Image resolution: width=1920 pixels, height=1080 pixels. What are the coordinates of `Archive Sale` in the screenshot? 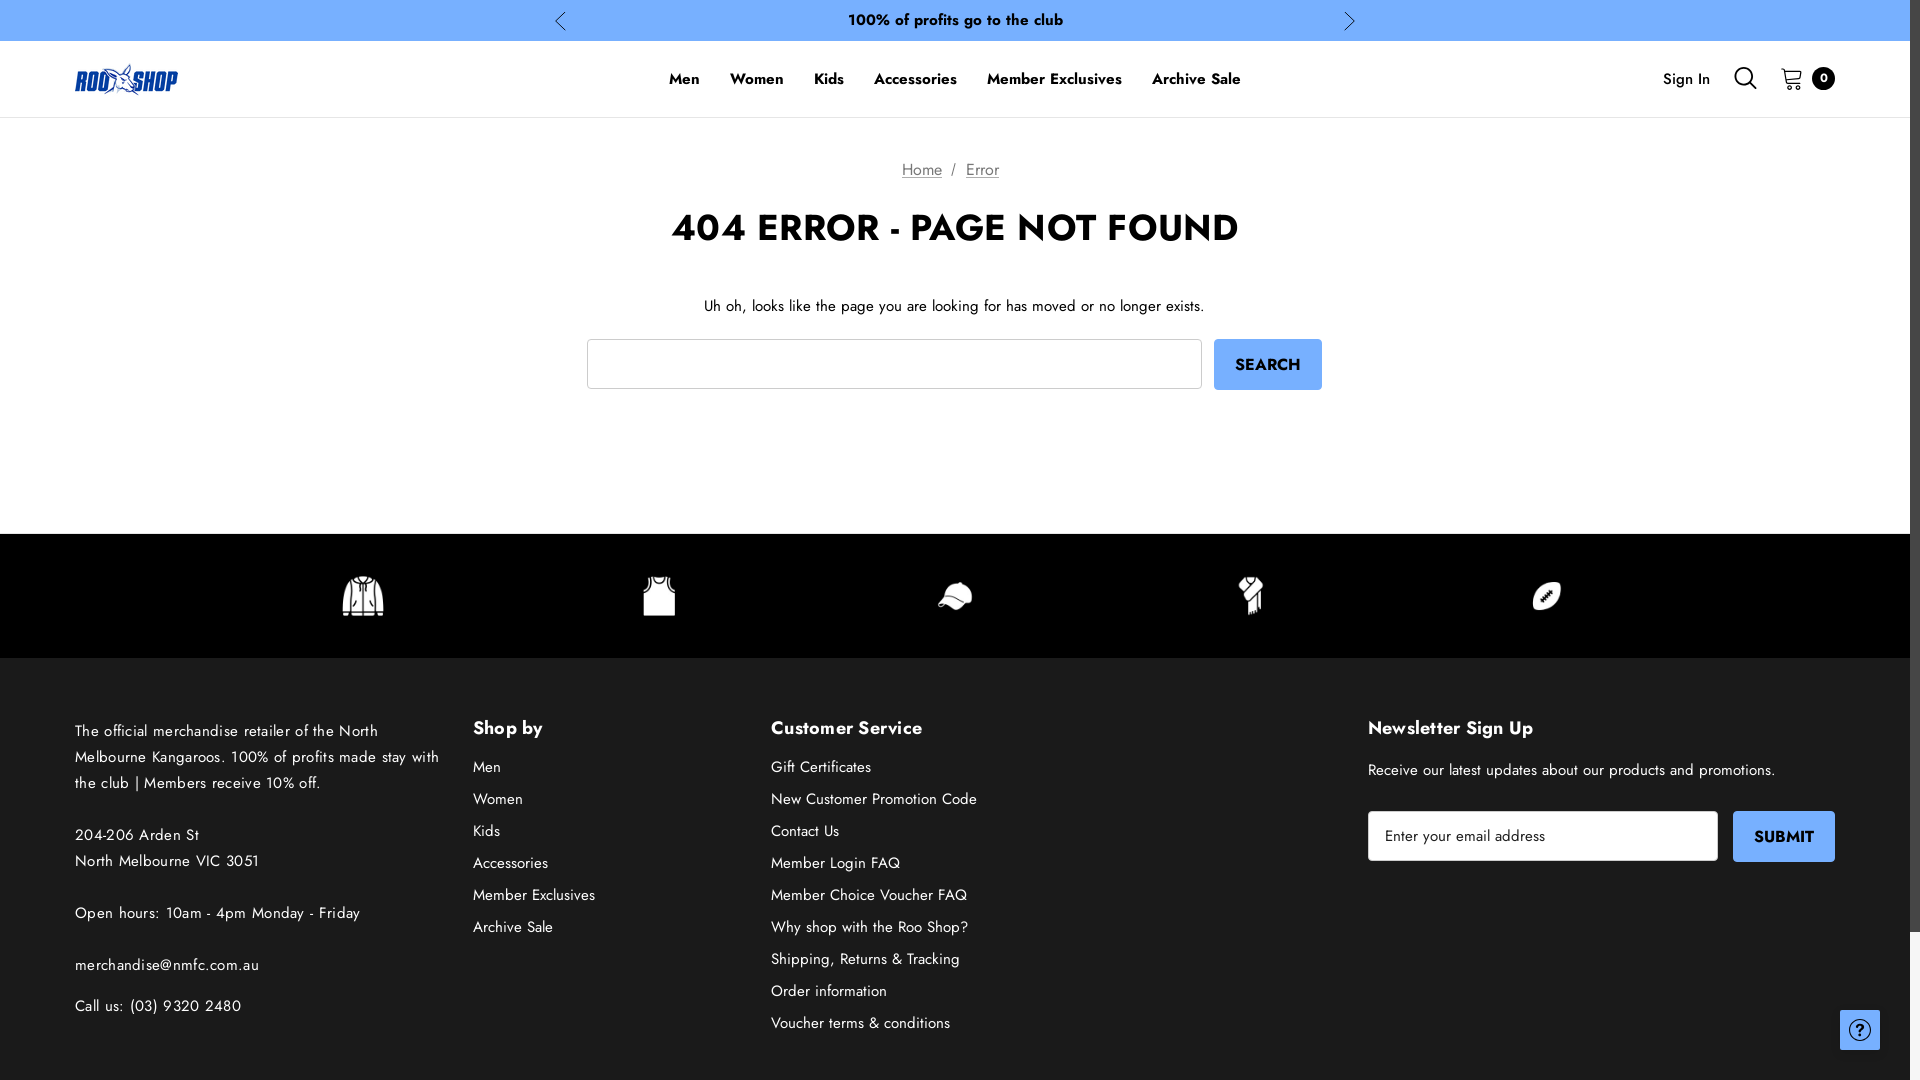 It's located at (1196, 79).